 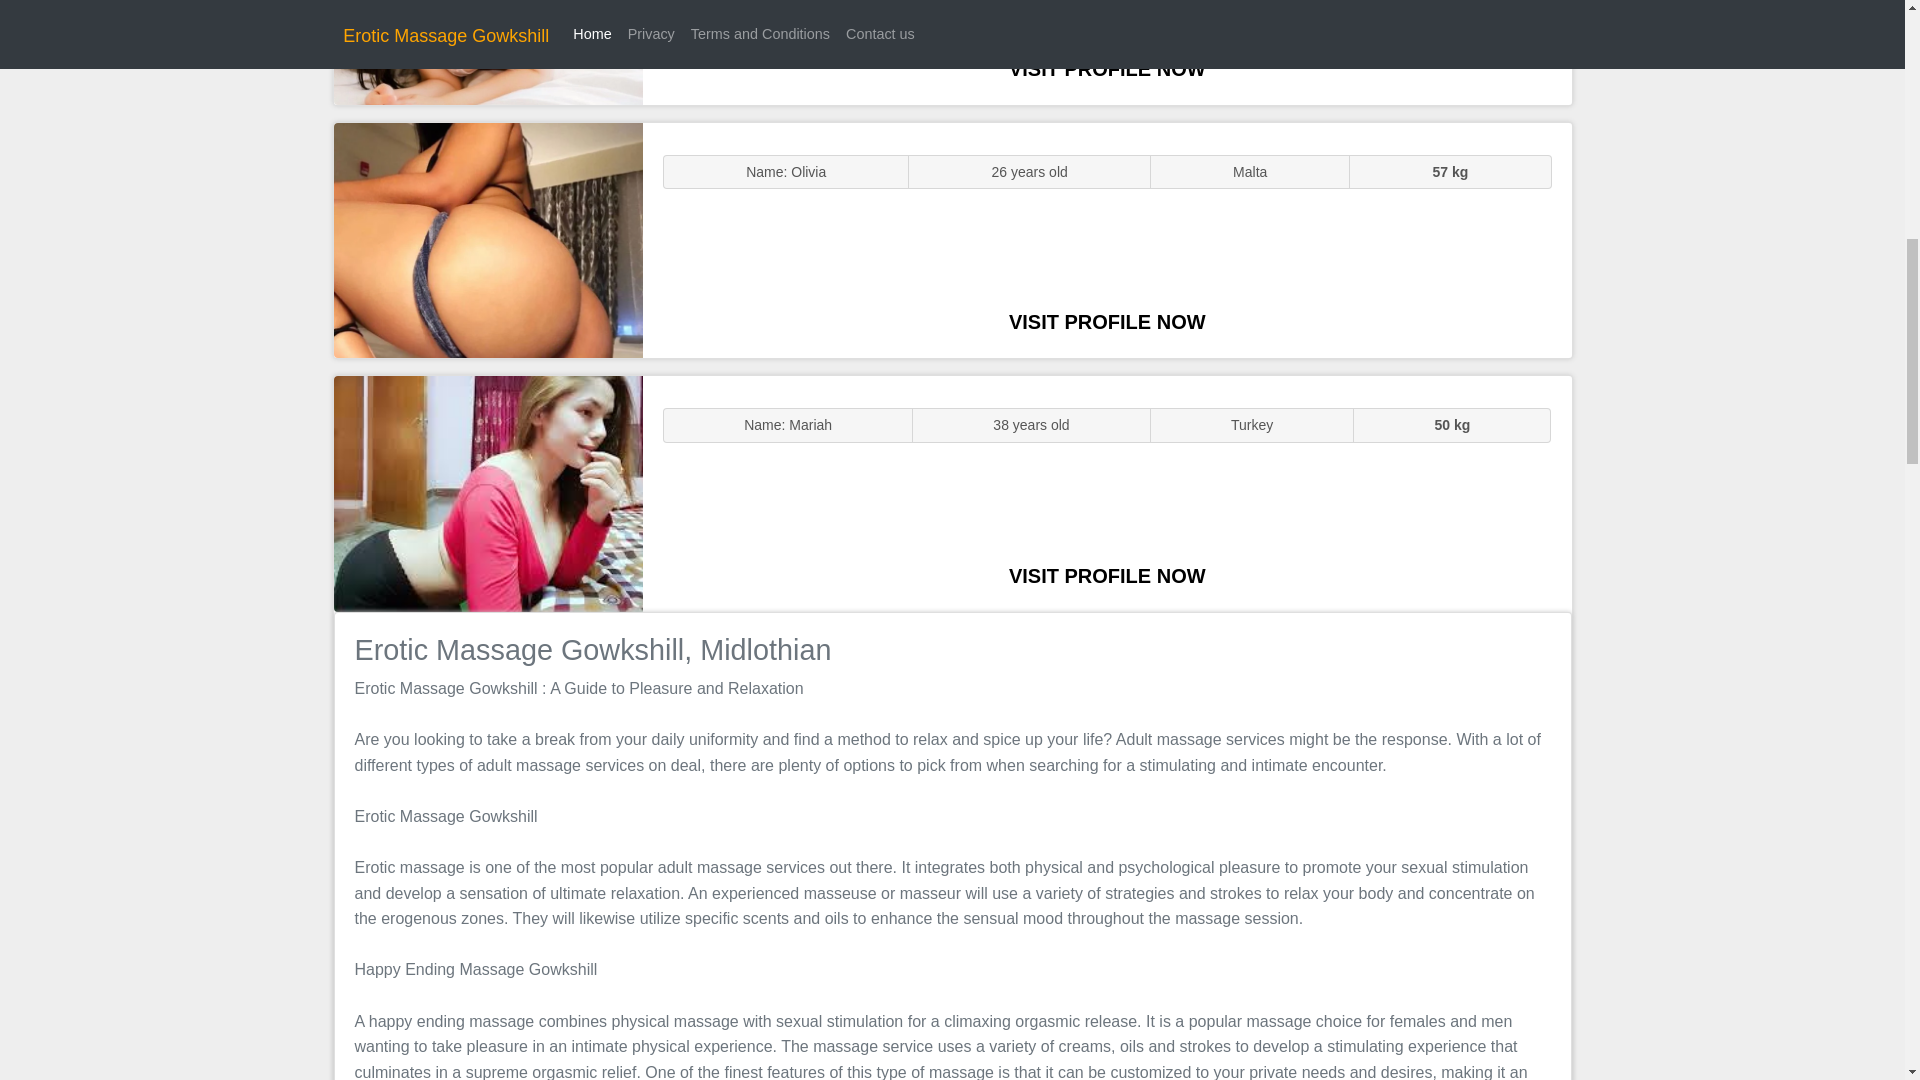 What do you see at coordinates (1107, 68) in the screenshot?
I see `VISIT PROFILE NOW` at bounding box center [1107, 68].